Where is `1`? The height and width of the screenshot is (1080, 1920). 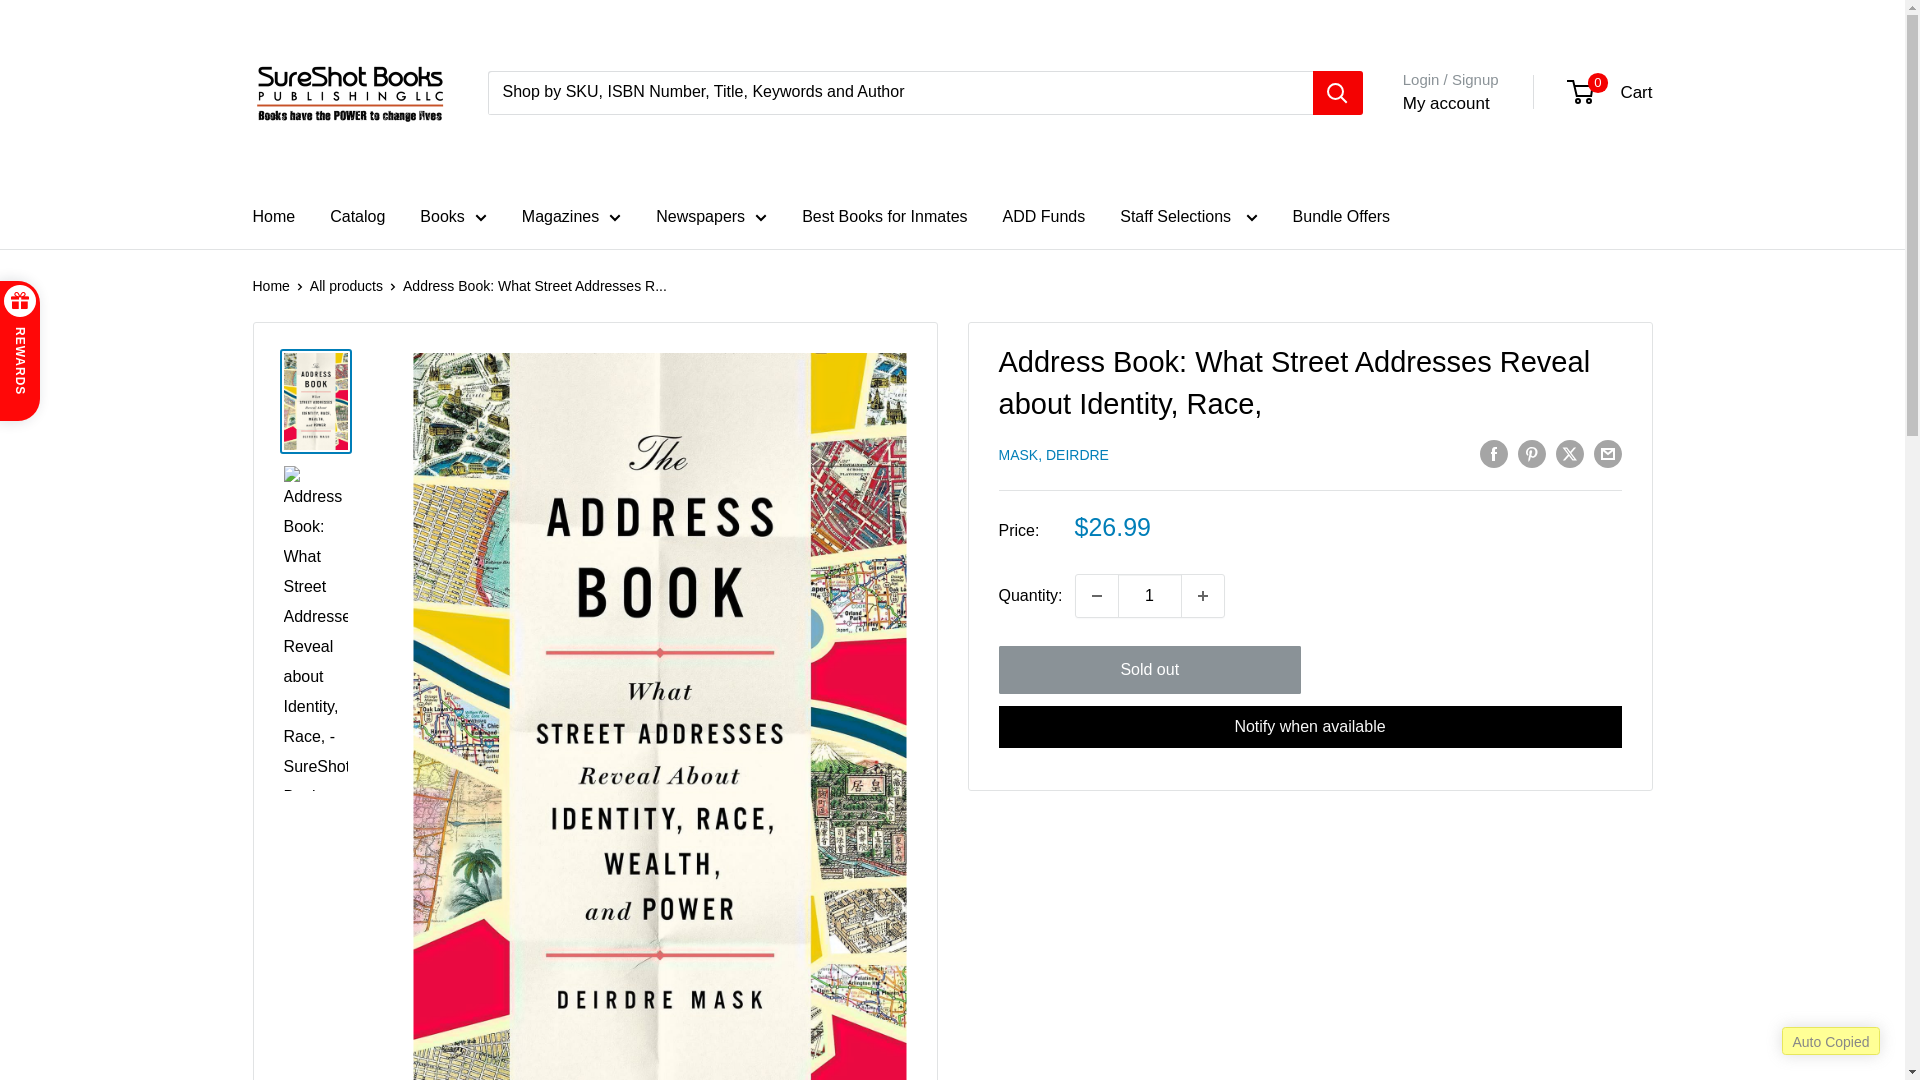 1 is located at coordinates (1150, 595).